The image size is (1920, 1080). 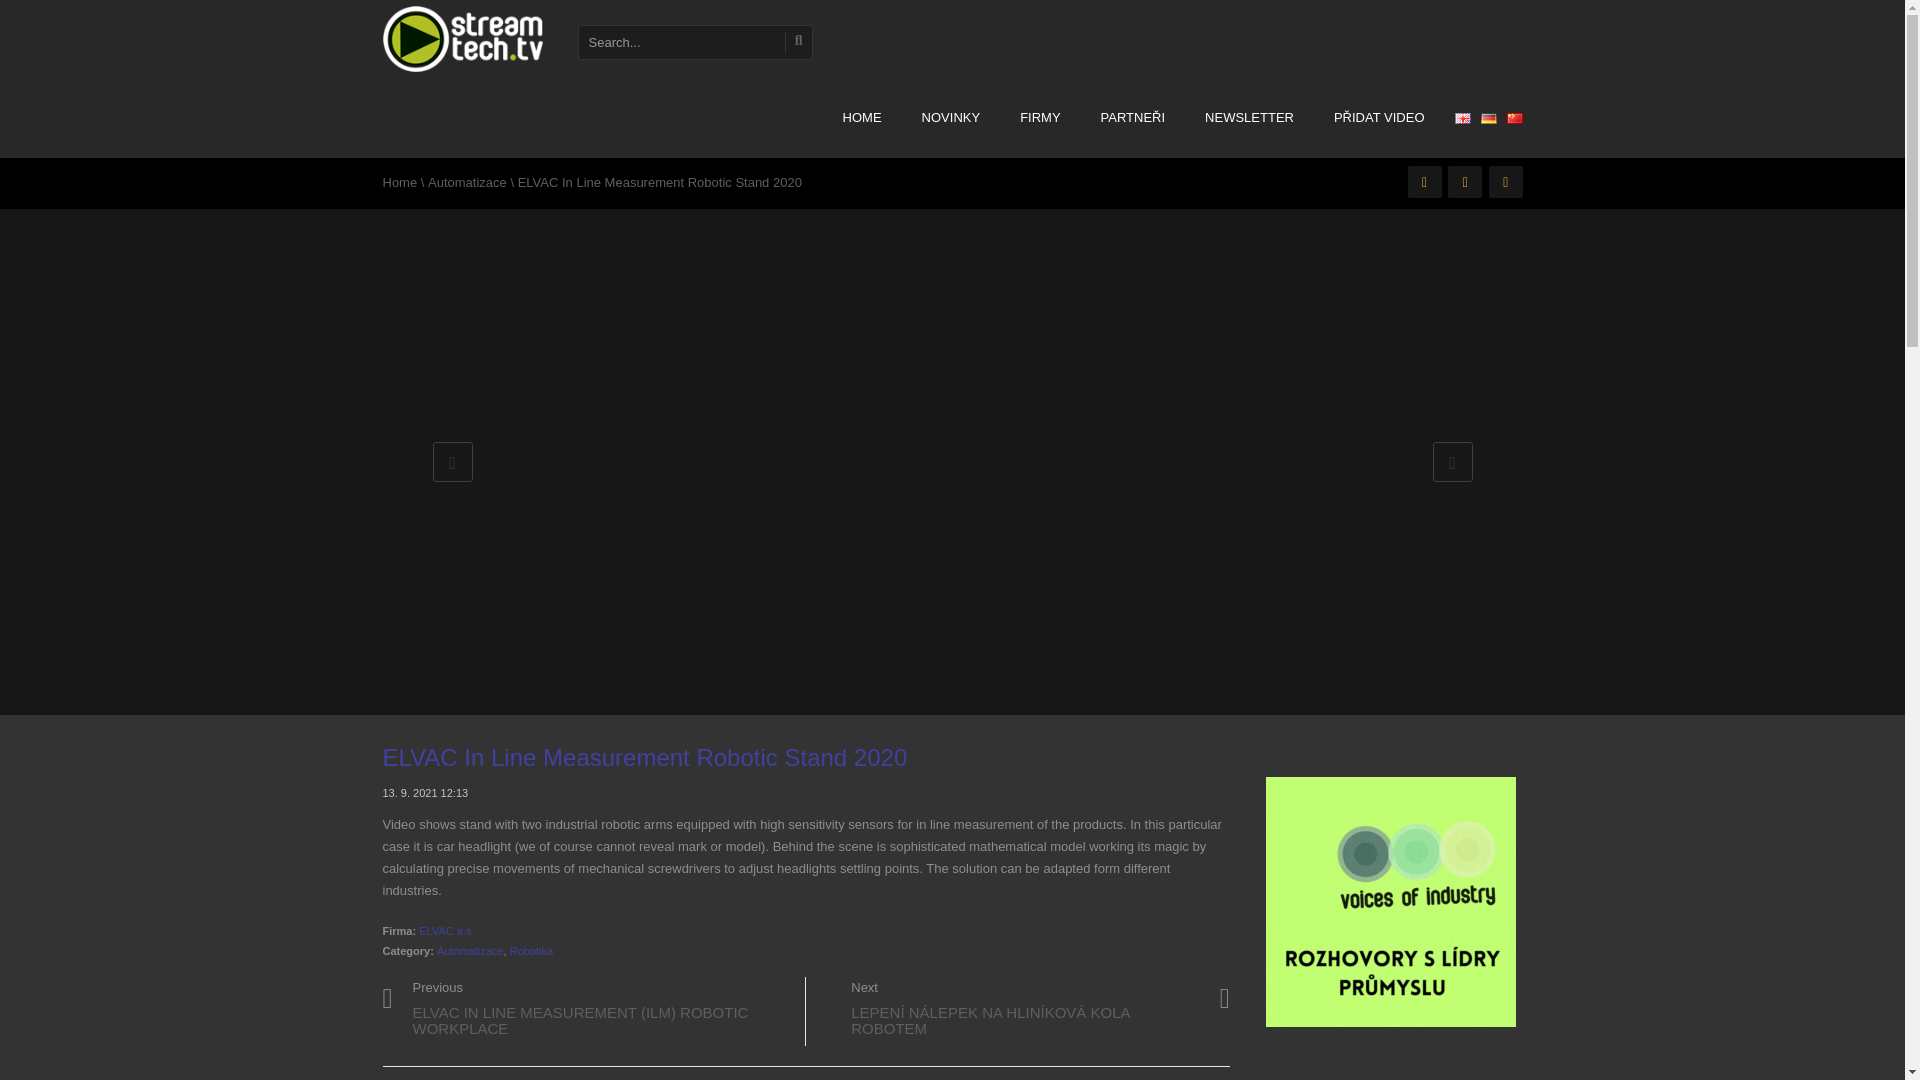 What do you see at coordinates (462, 31) in the screenshot?
I see `ELVAC In Line Measurement Robotic Stand 2020 - STREAMTECH.TV` at bounding box center [462, 31].